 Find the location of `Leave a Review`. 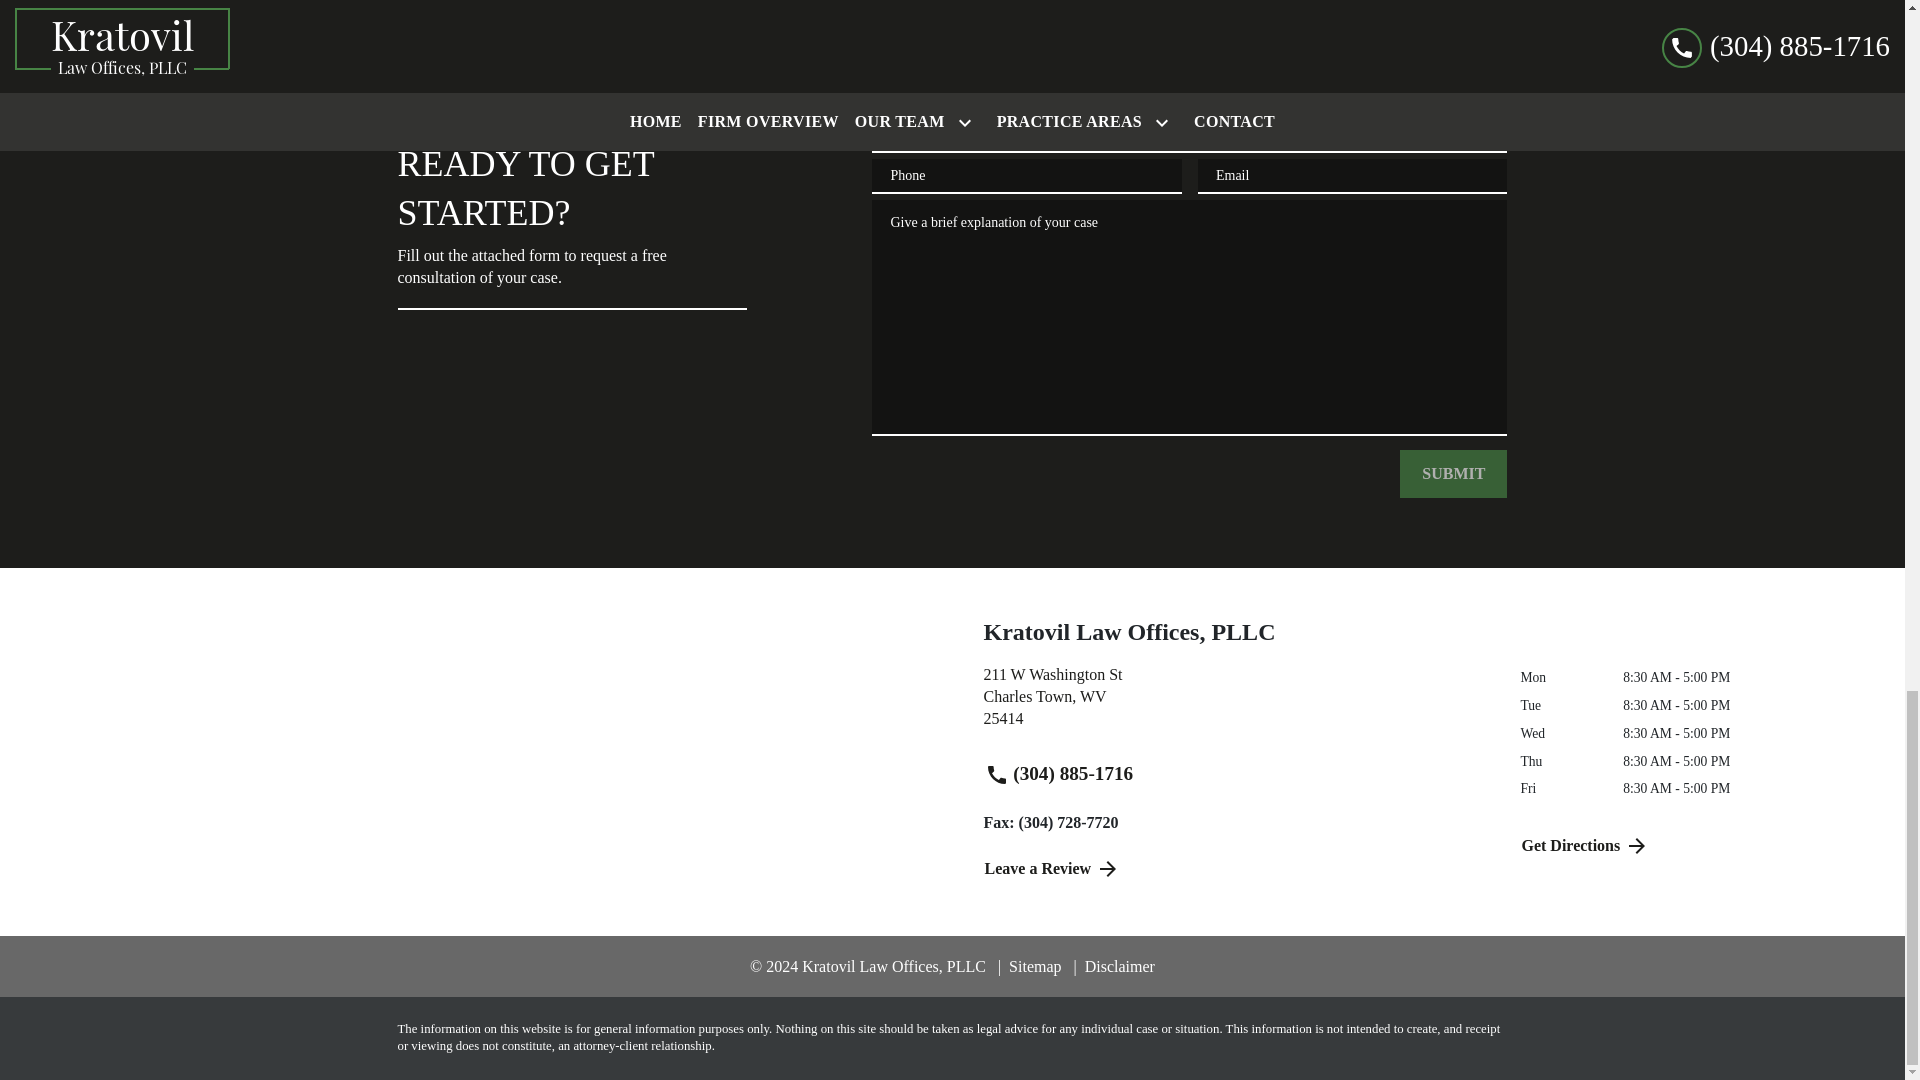

Leave a Review is located at coordinates (1696, 846).